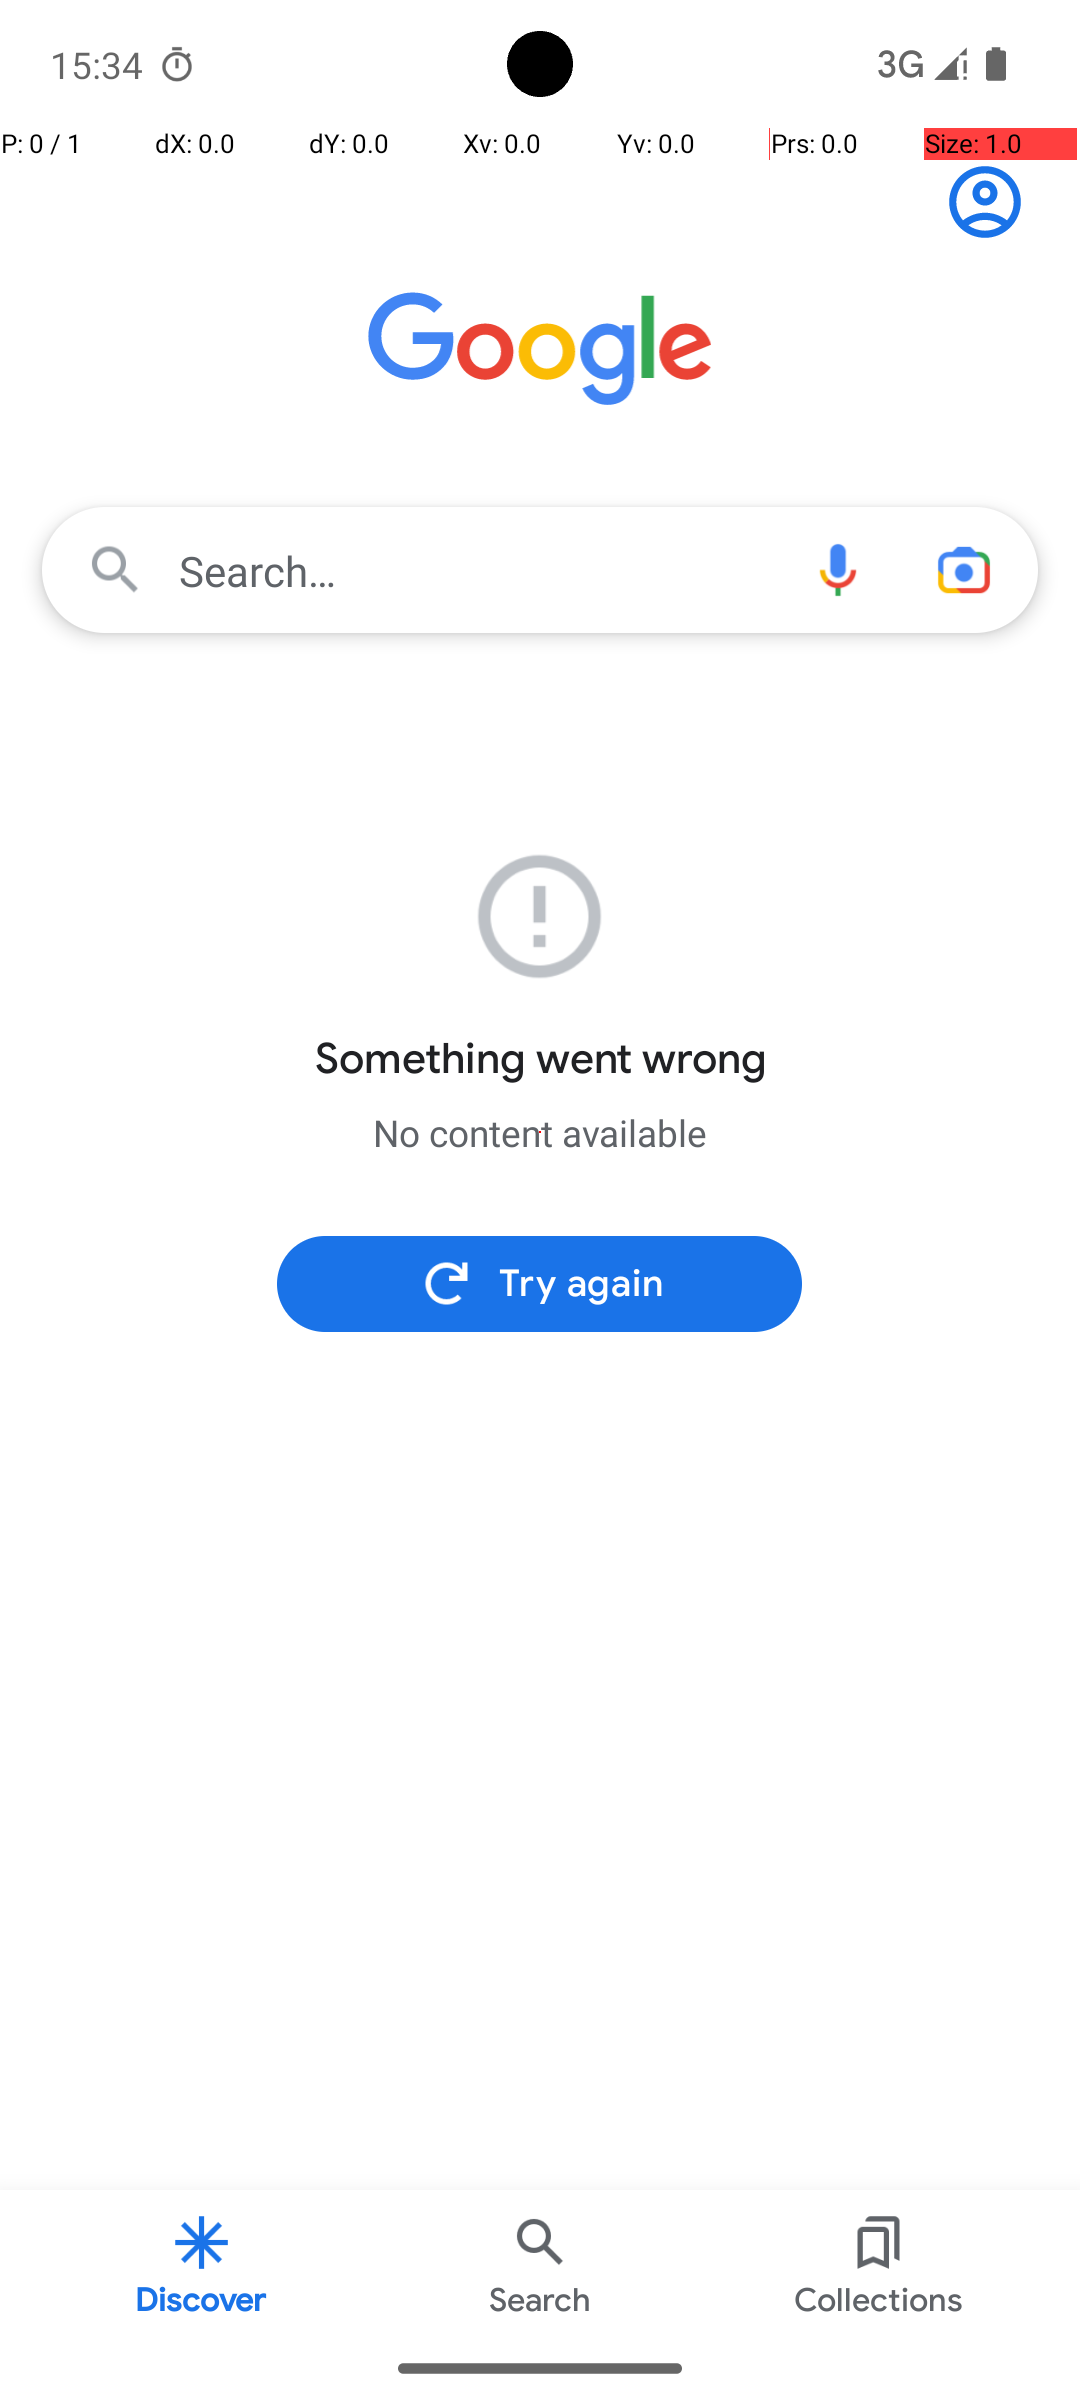  I want to click on Try again, so click(540, 1284).